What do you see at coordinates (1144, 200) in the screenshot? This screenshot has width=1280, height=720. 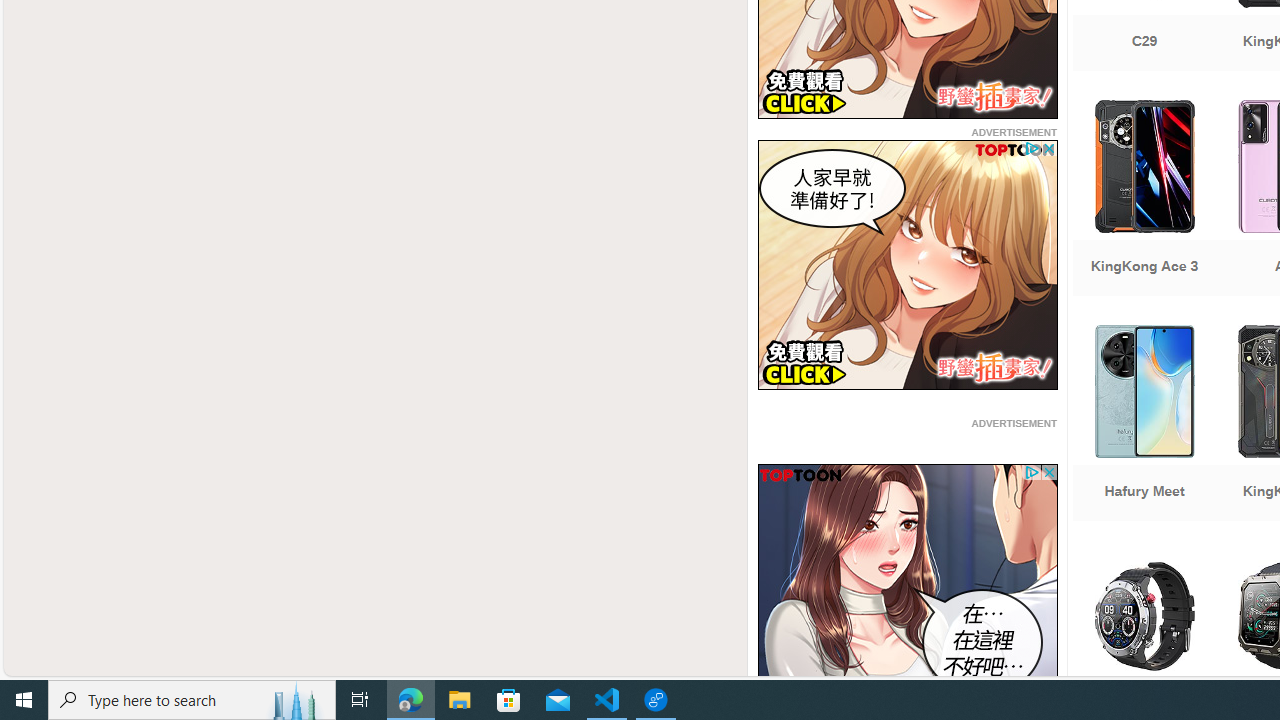 I see `KingKong Ace 3` at bounding box center [1144, 200].